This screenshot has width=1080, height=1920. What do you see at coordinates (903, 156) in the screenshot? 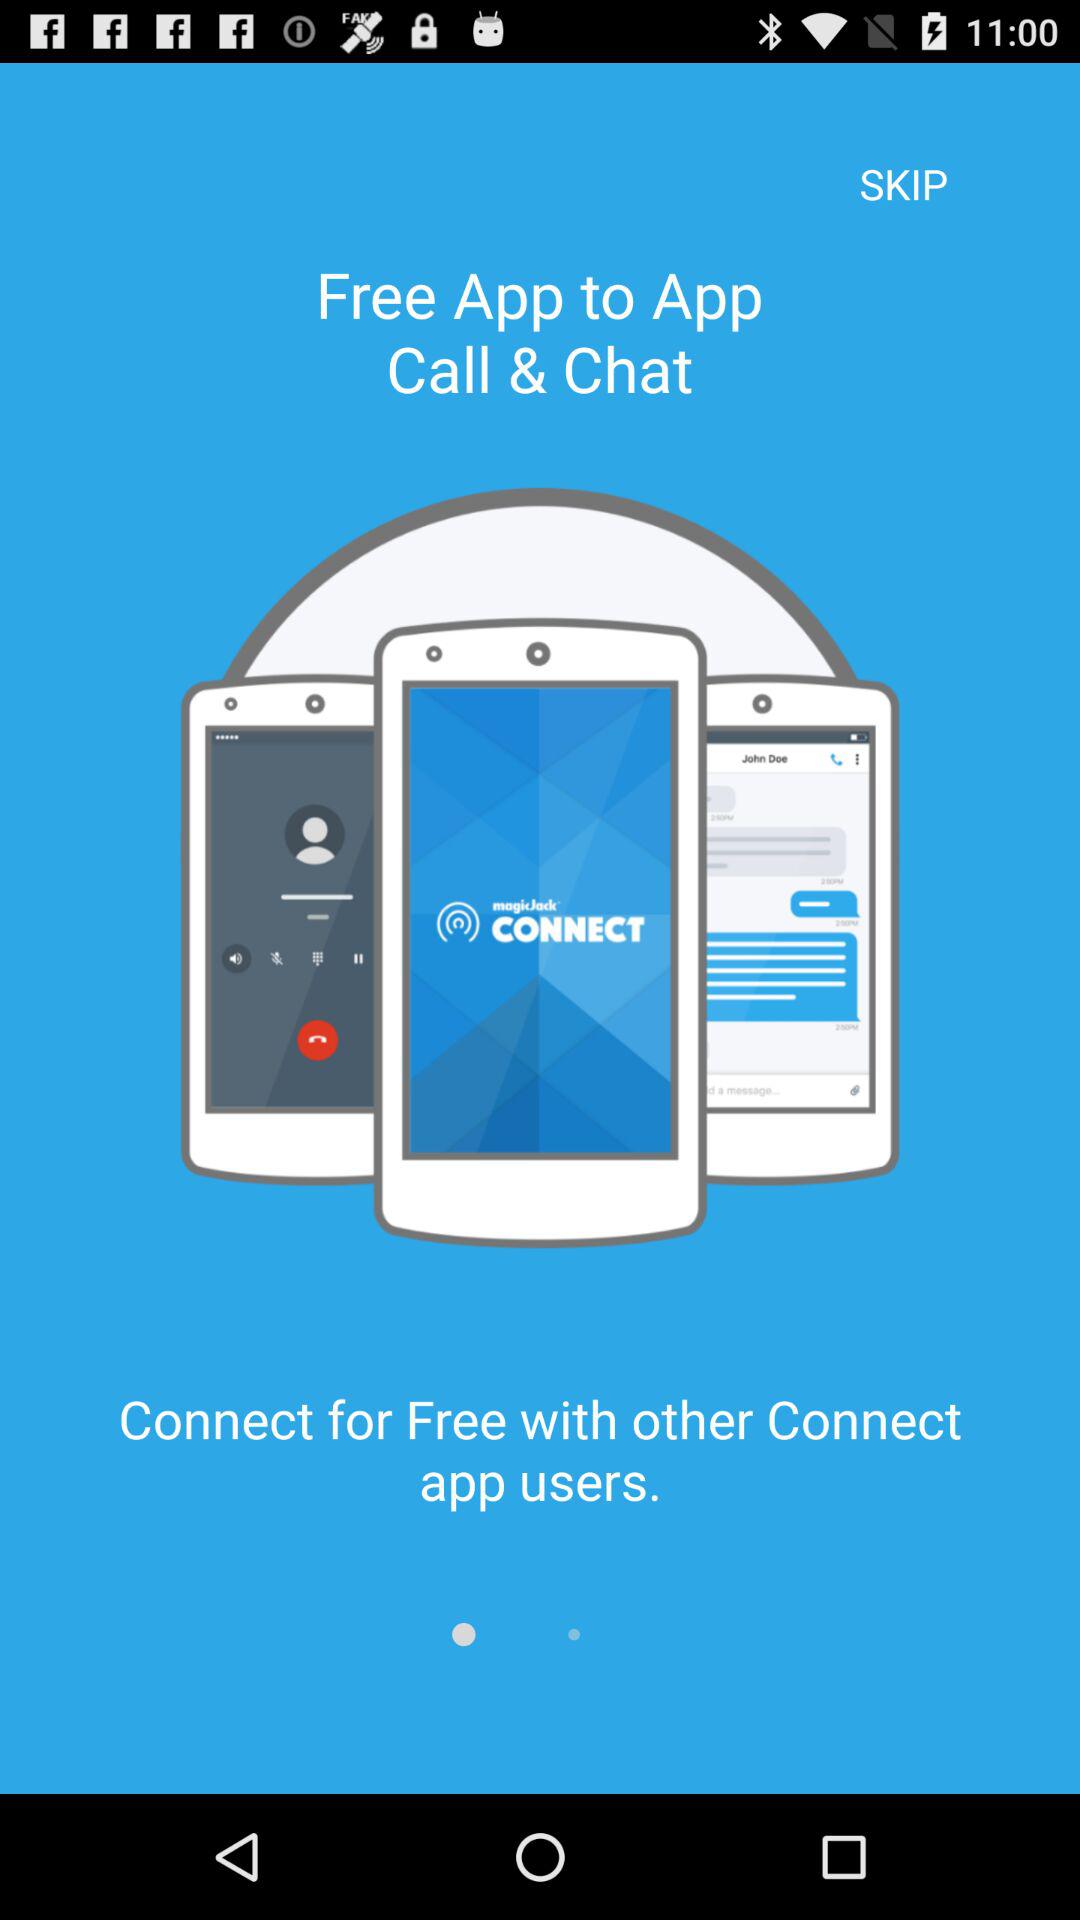
I see `swipe until the skip` at bounding box center [903, 156].